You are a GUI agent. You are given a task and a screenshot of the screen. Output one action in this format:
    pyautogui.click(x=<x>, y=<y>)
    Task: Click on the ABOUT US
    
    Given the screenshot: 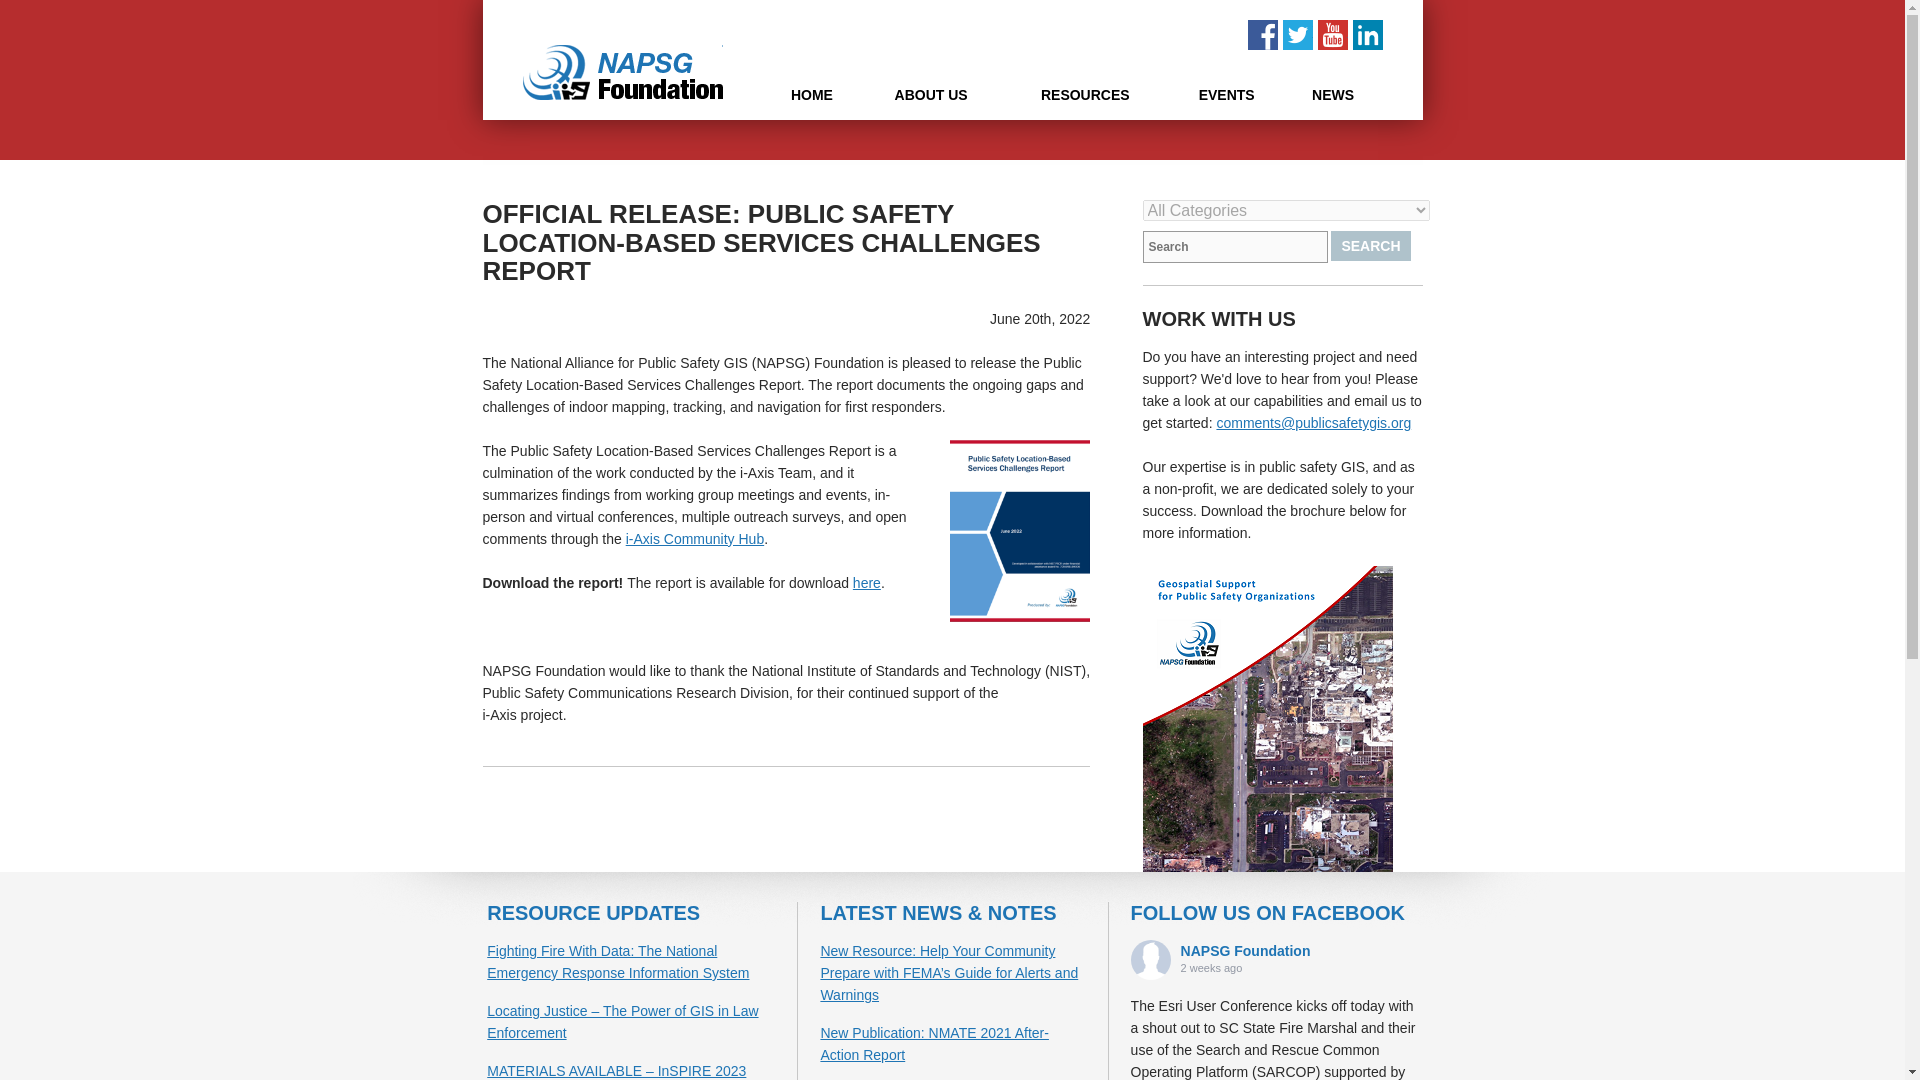 What is the action you would take?
    pyautogui.click(x=930, y=99)
    